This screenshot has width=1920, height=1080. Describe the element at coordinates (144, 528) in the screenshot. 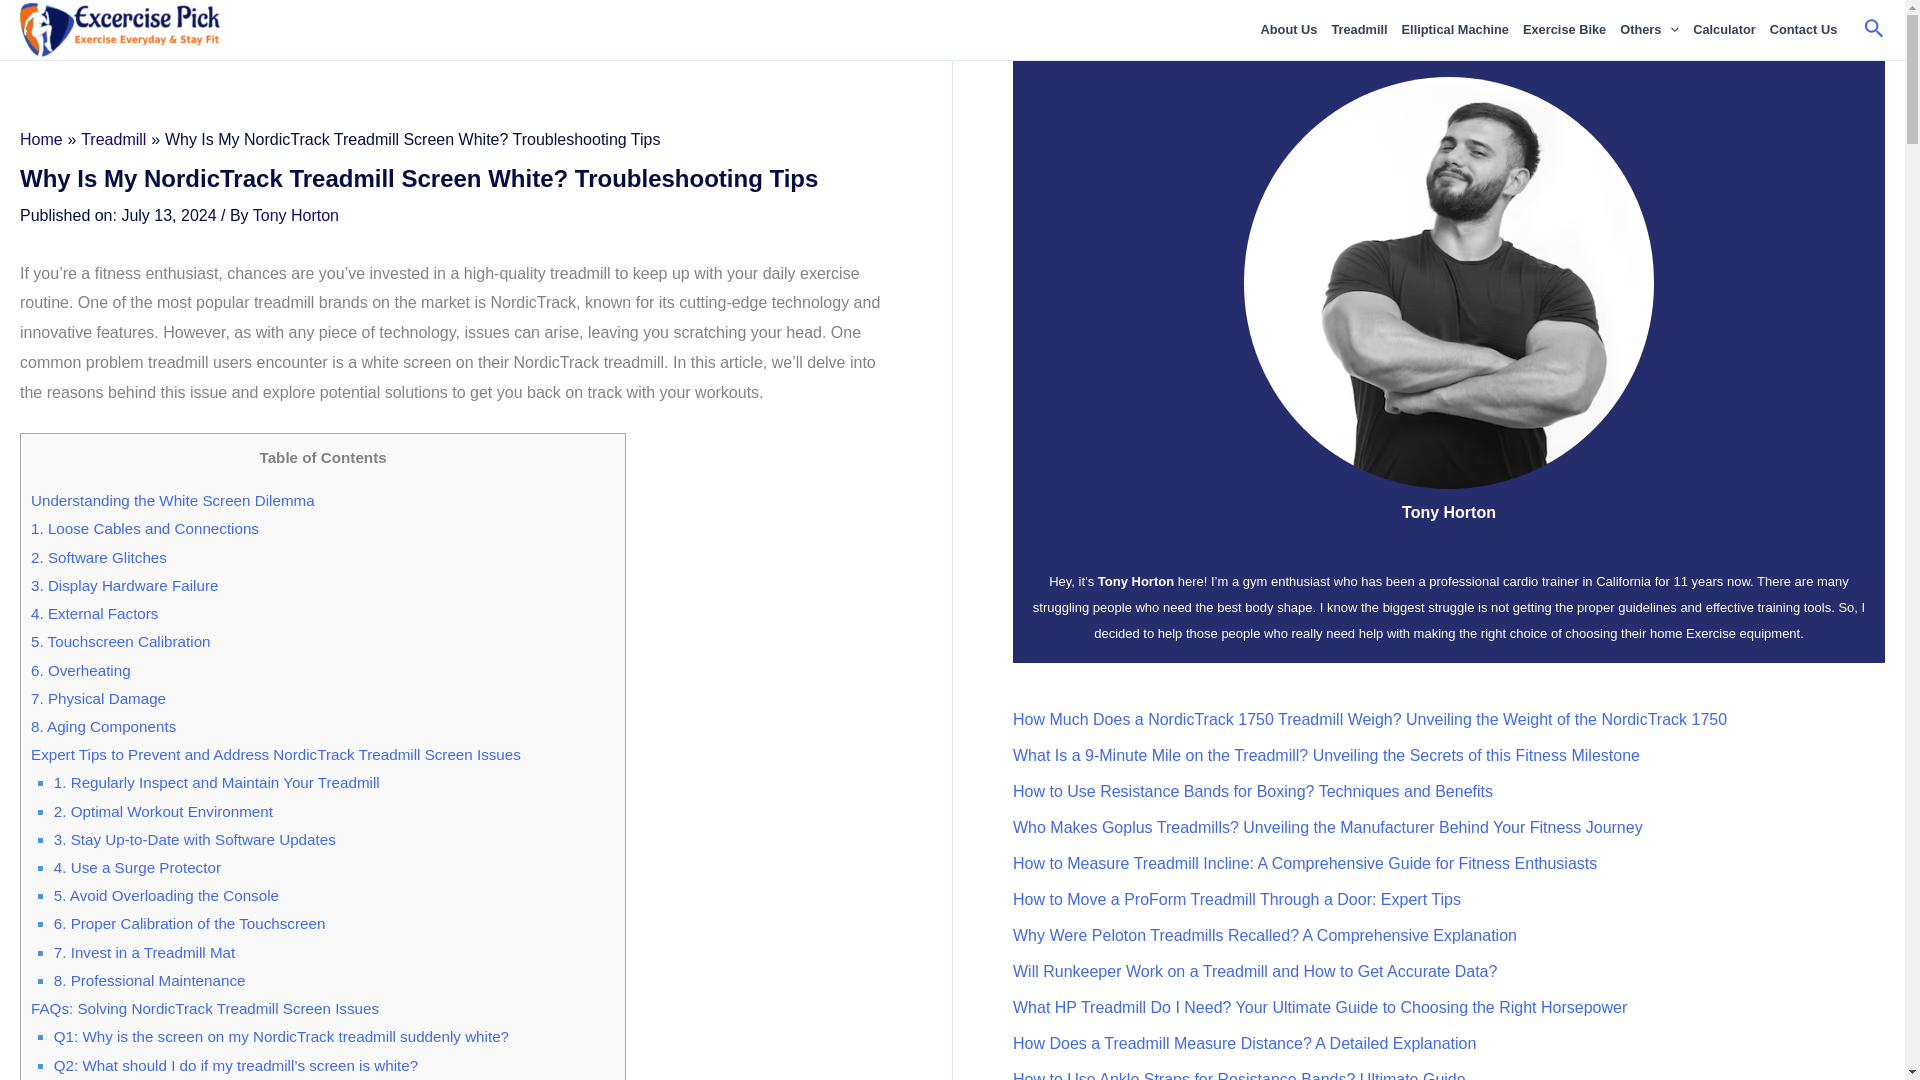

I see `1. Loose Cables and Connections` at that location.